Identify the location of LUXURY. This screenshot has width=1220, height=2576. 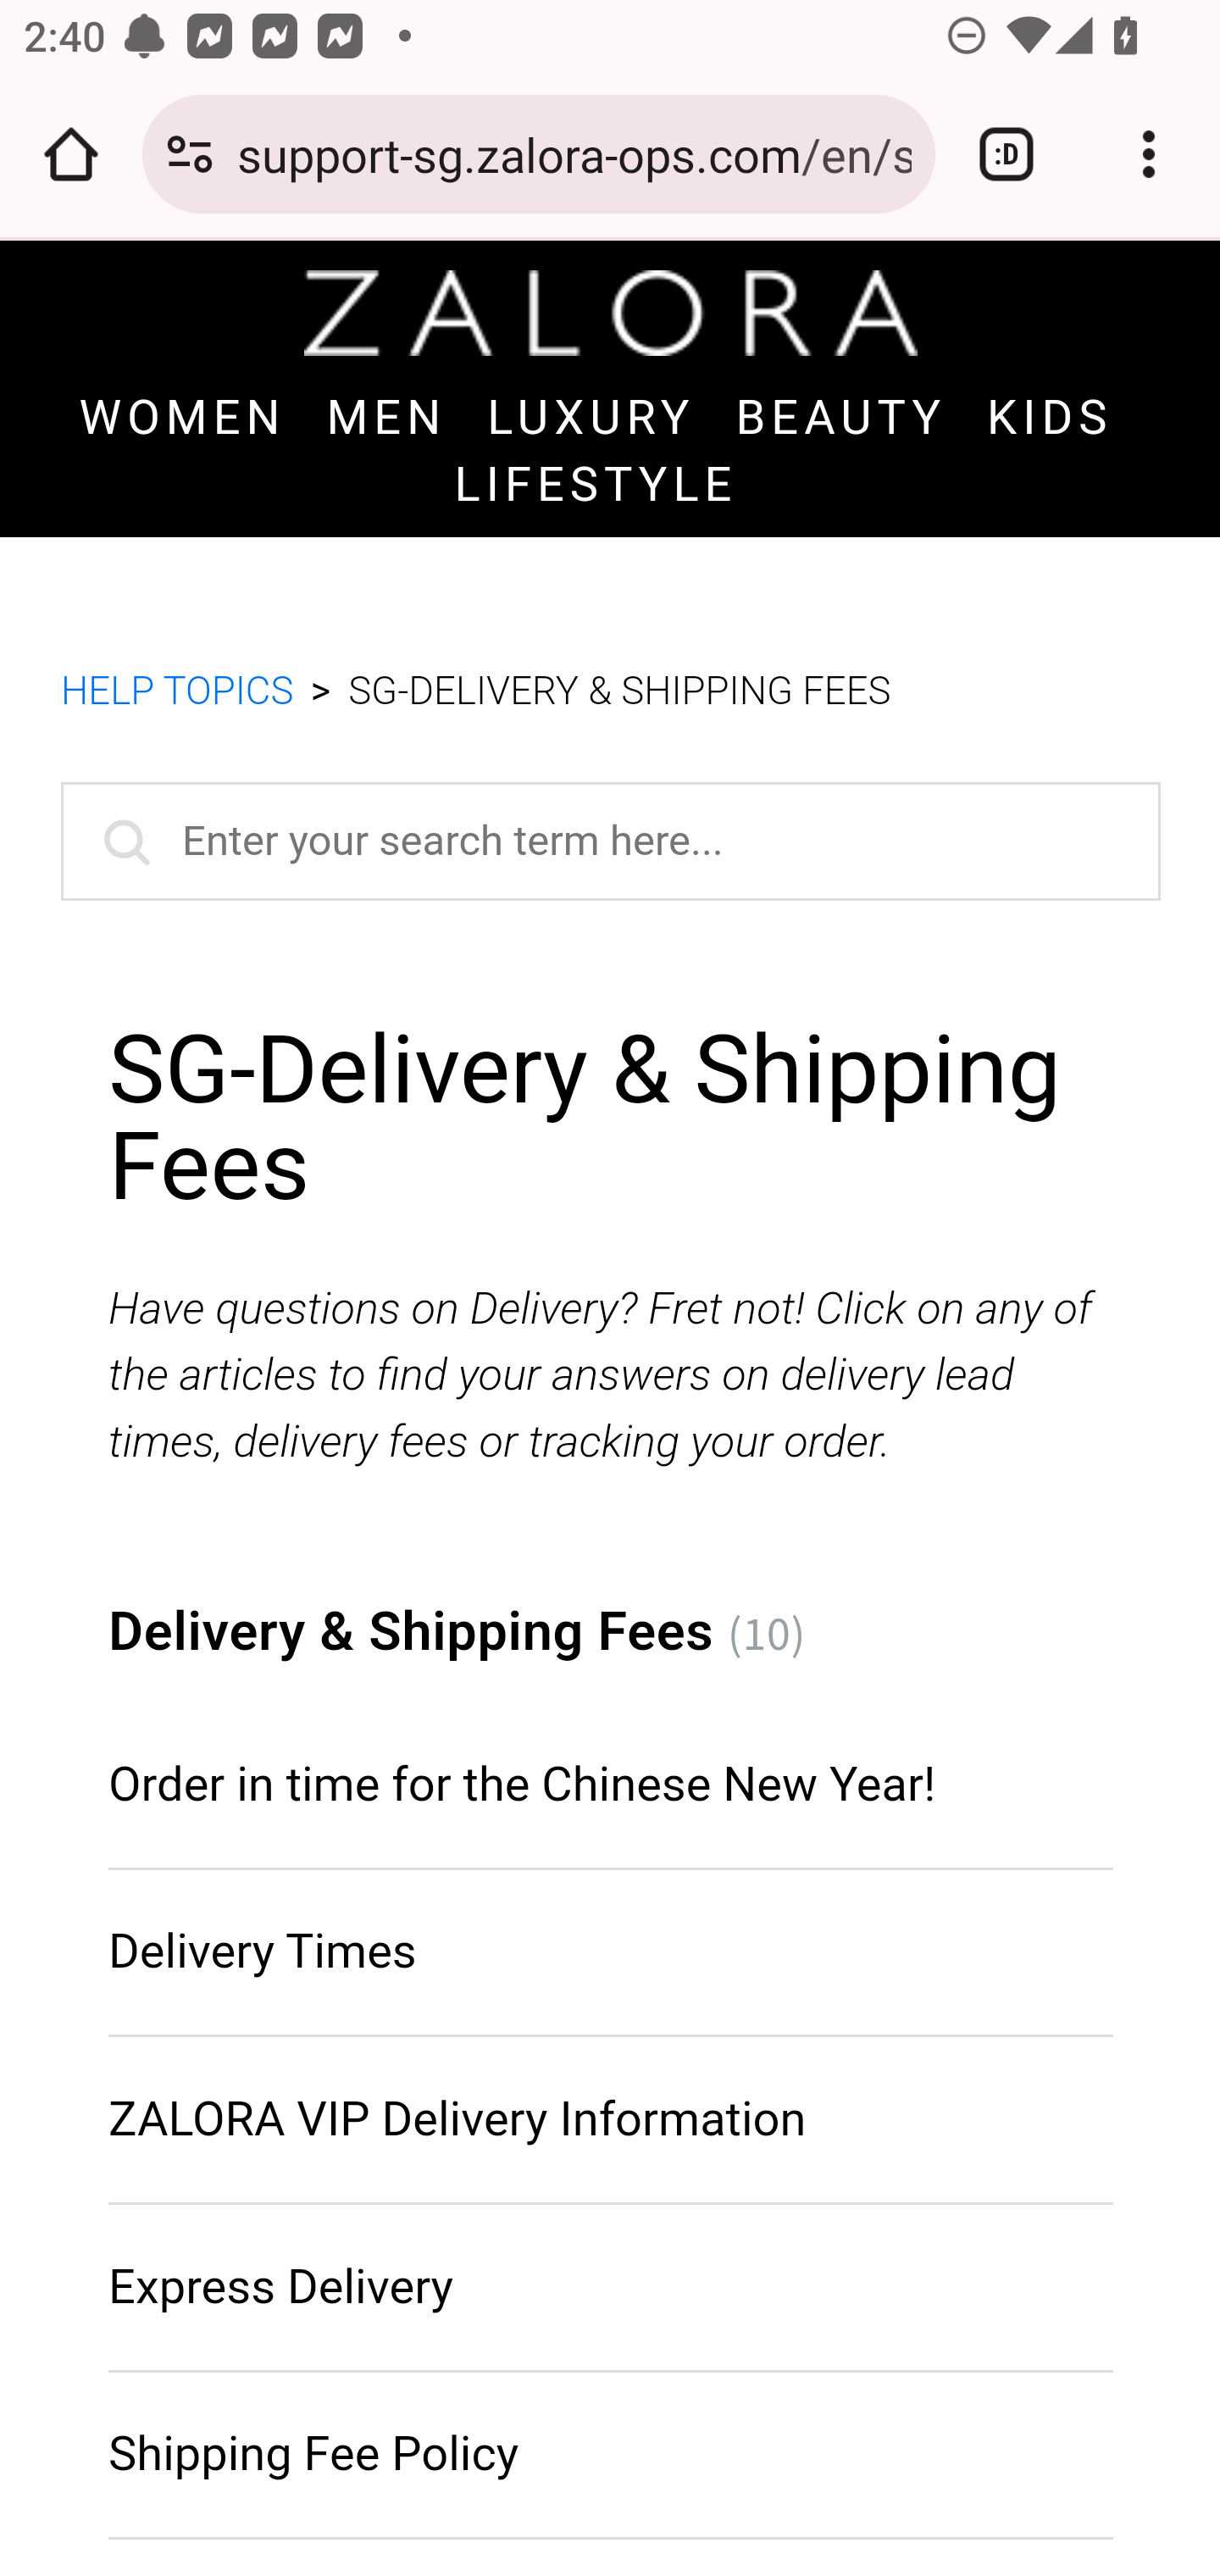
(591, 419).